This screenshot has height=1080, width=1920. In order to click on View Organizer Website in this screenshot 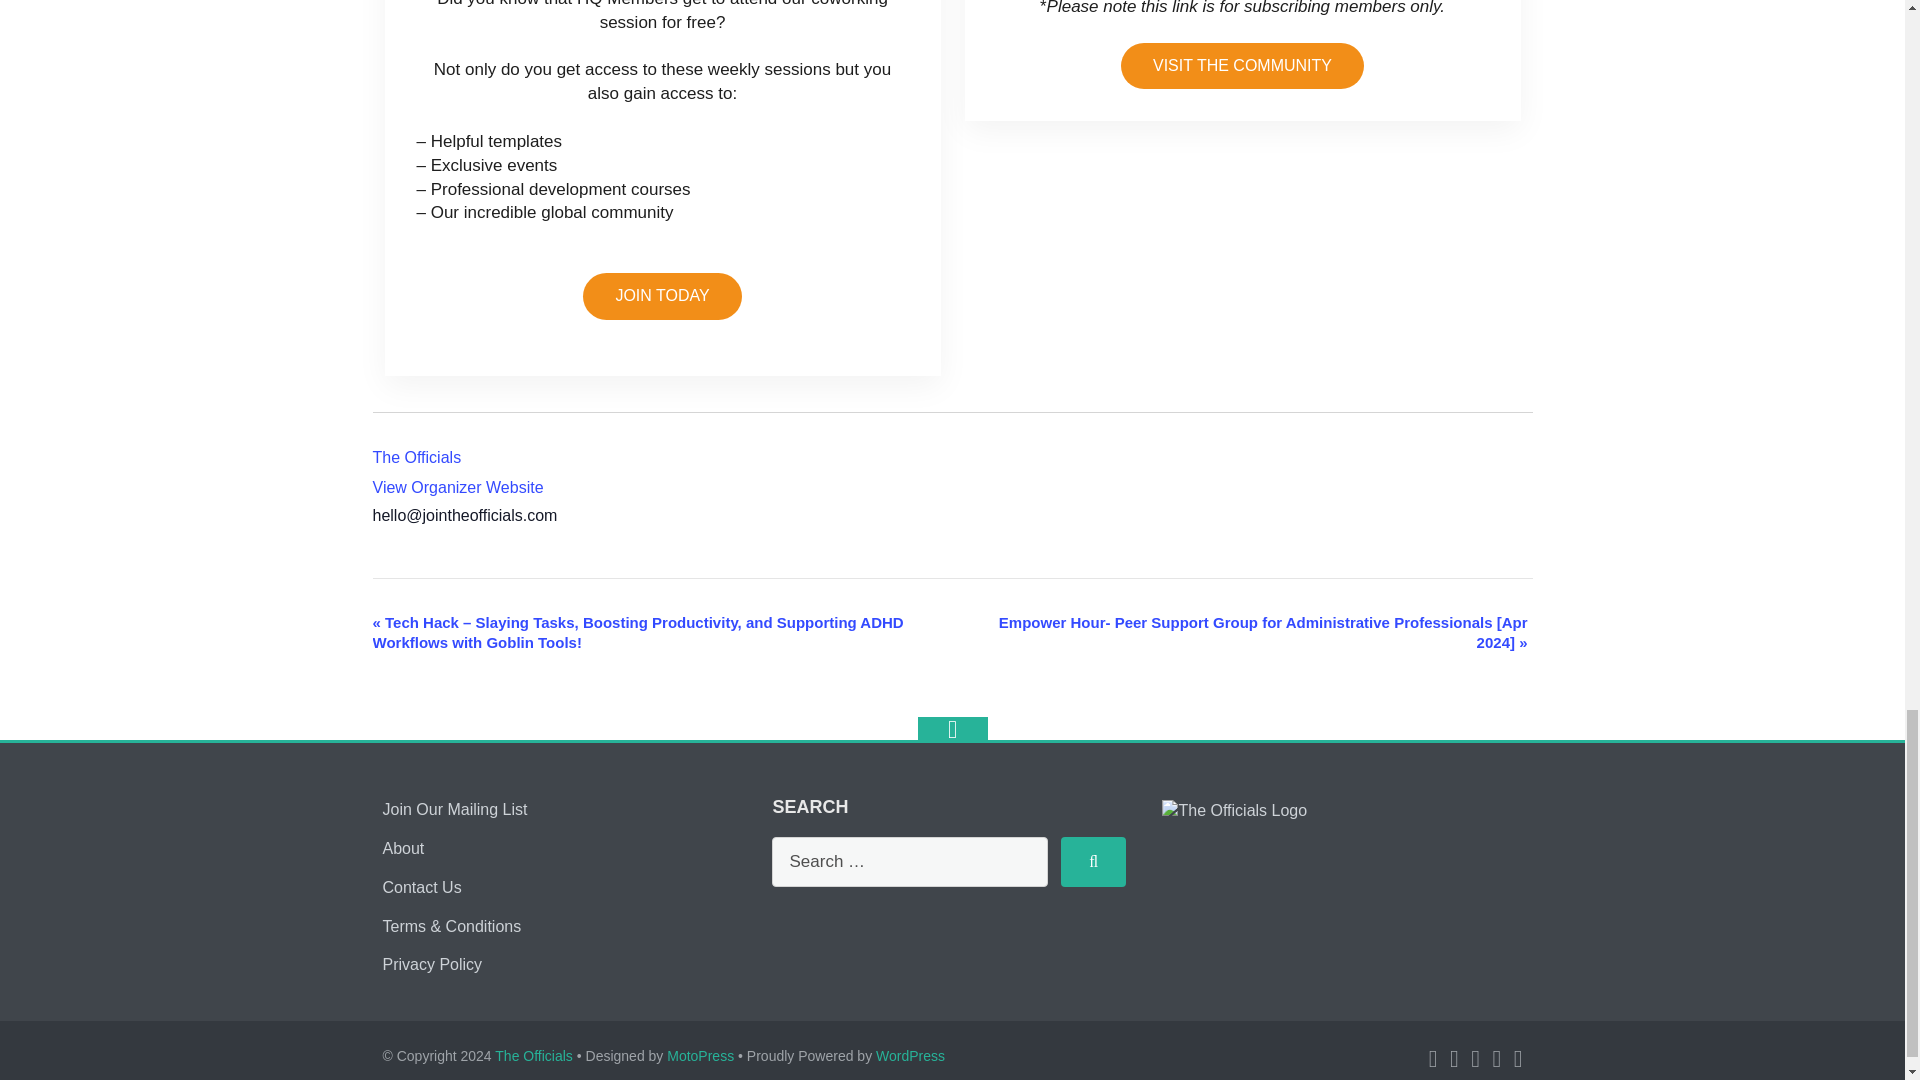, I will do `click(458, 487)`.